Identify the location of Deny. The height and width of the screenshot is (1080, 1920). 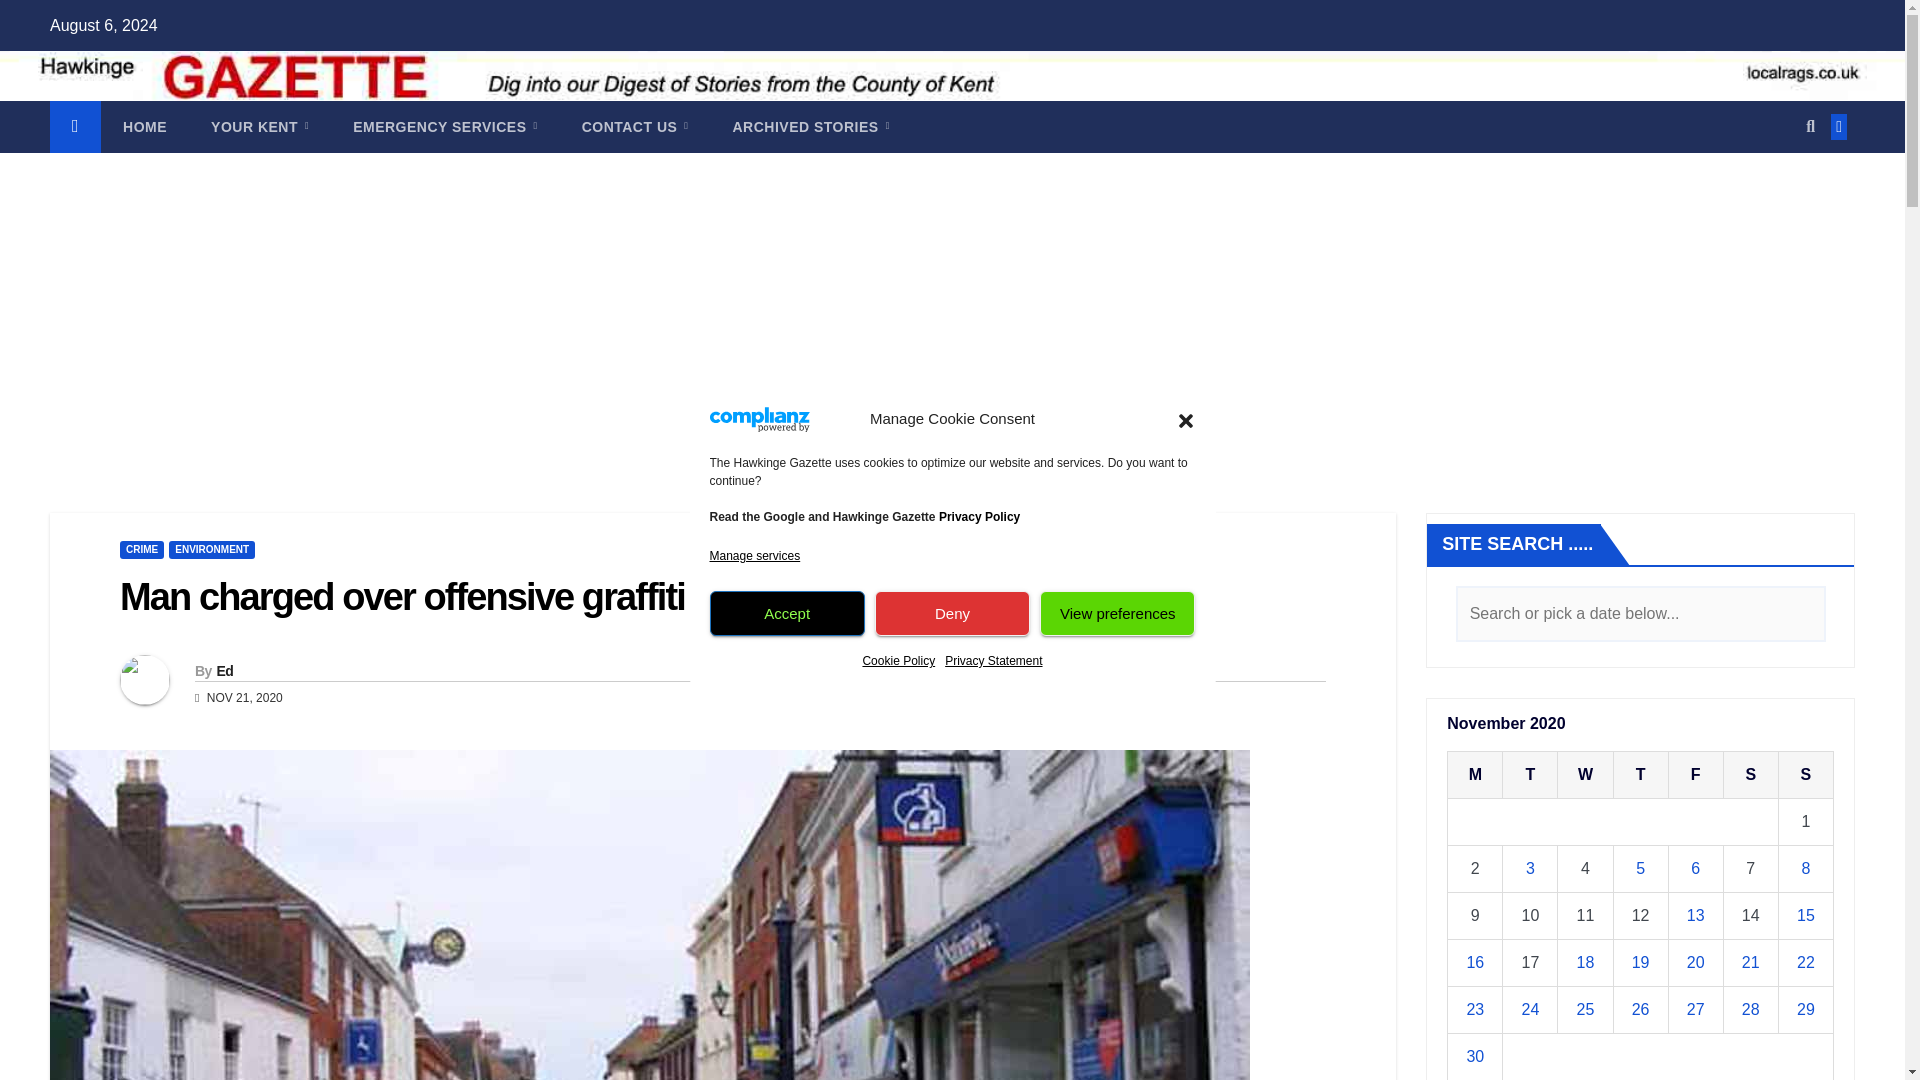
(952, 613).